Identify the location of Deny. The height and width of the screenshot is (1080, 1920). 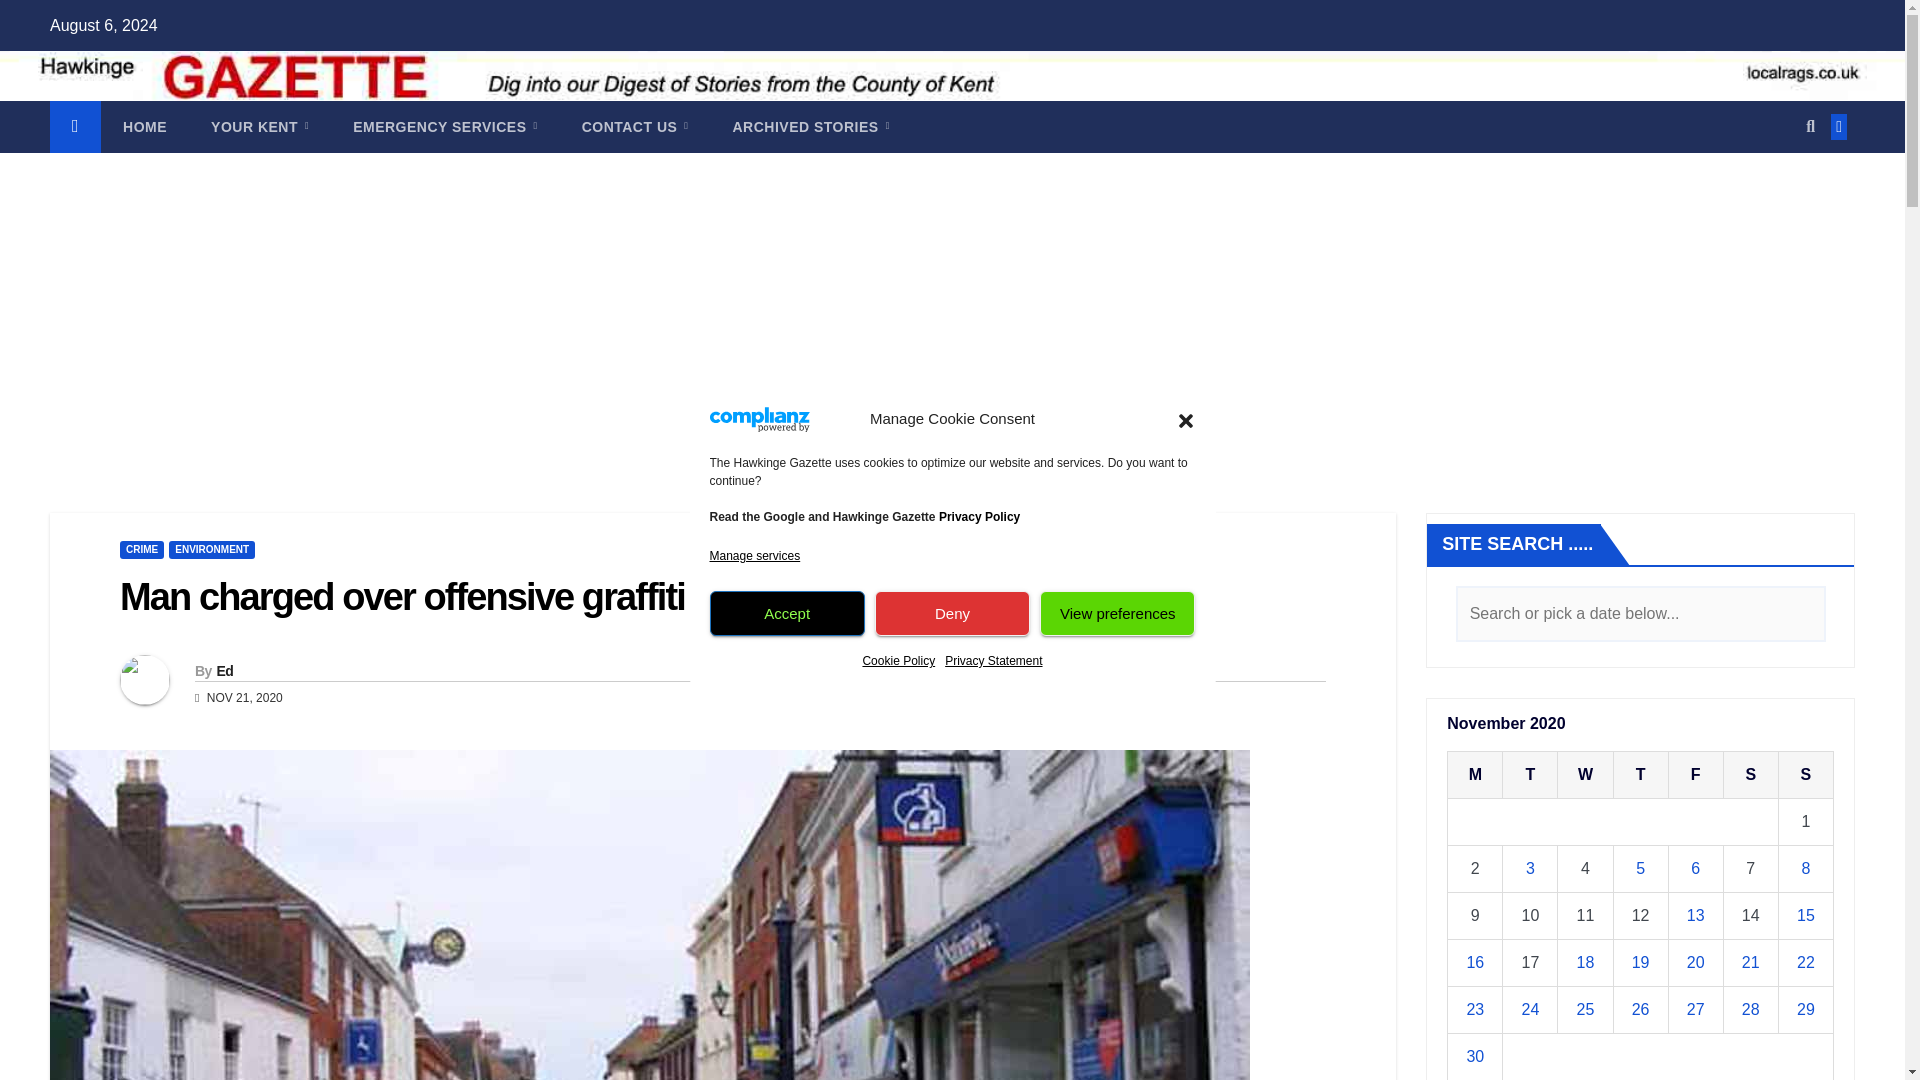
(952, 613).